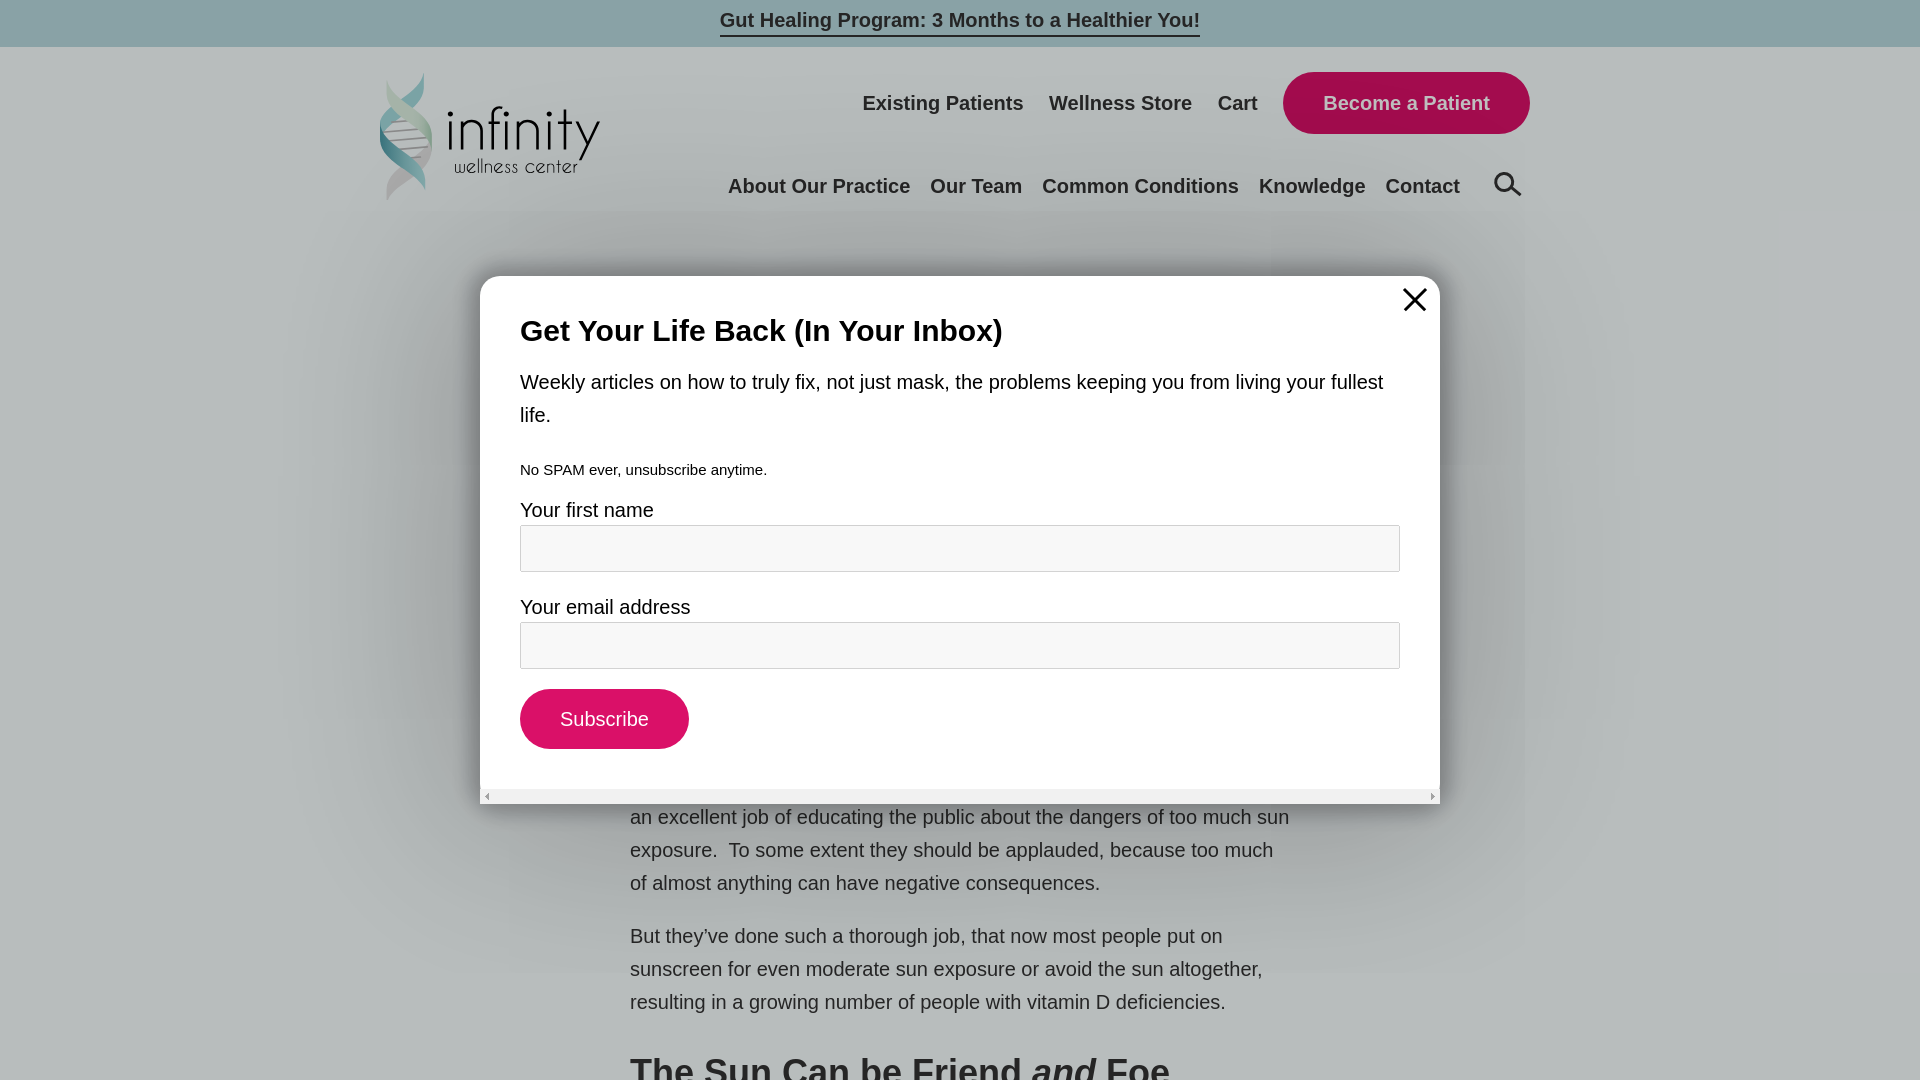 This screenshot has width=1920, height=1080. What do you see at coordinates (1140, 185) in the screenshot?
I see `Common Conditions` at bounding box center [1140, 185].